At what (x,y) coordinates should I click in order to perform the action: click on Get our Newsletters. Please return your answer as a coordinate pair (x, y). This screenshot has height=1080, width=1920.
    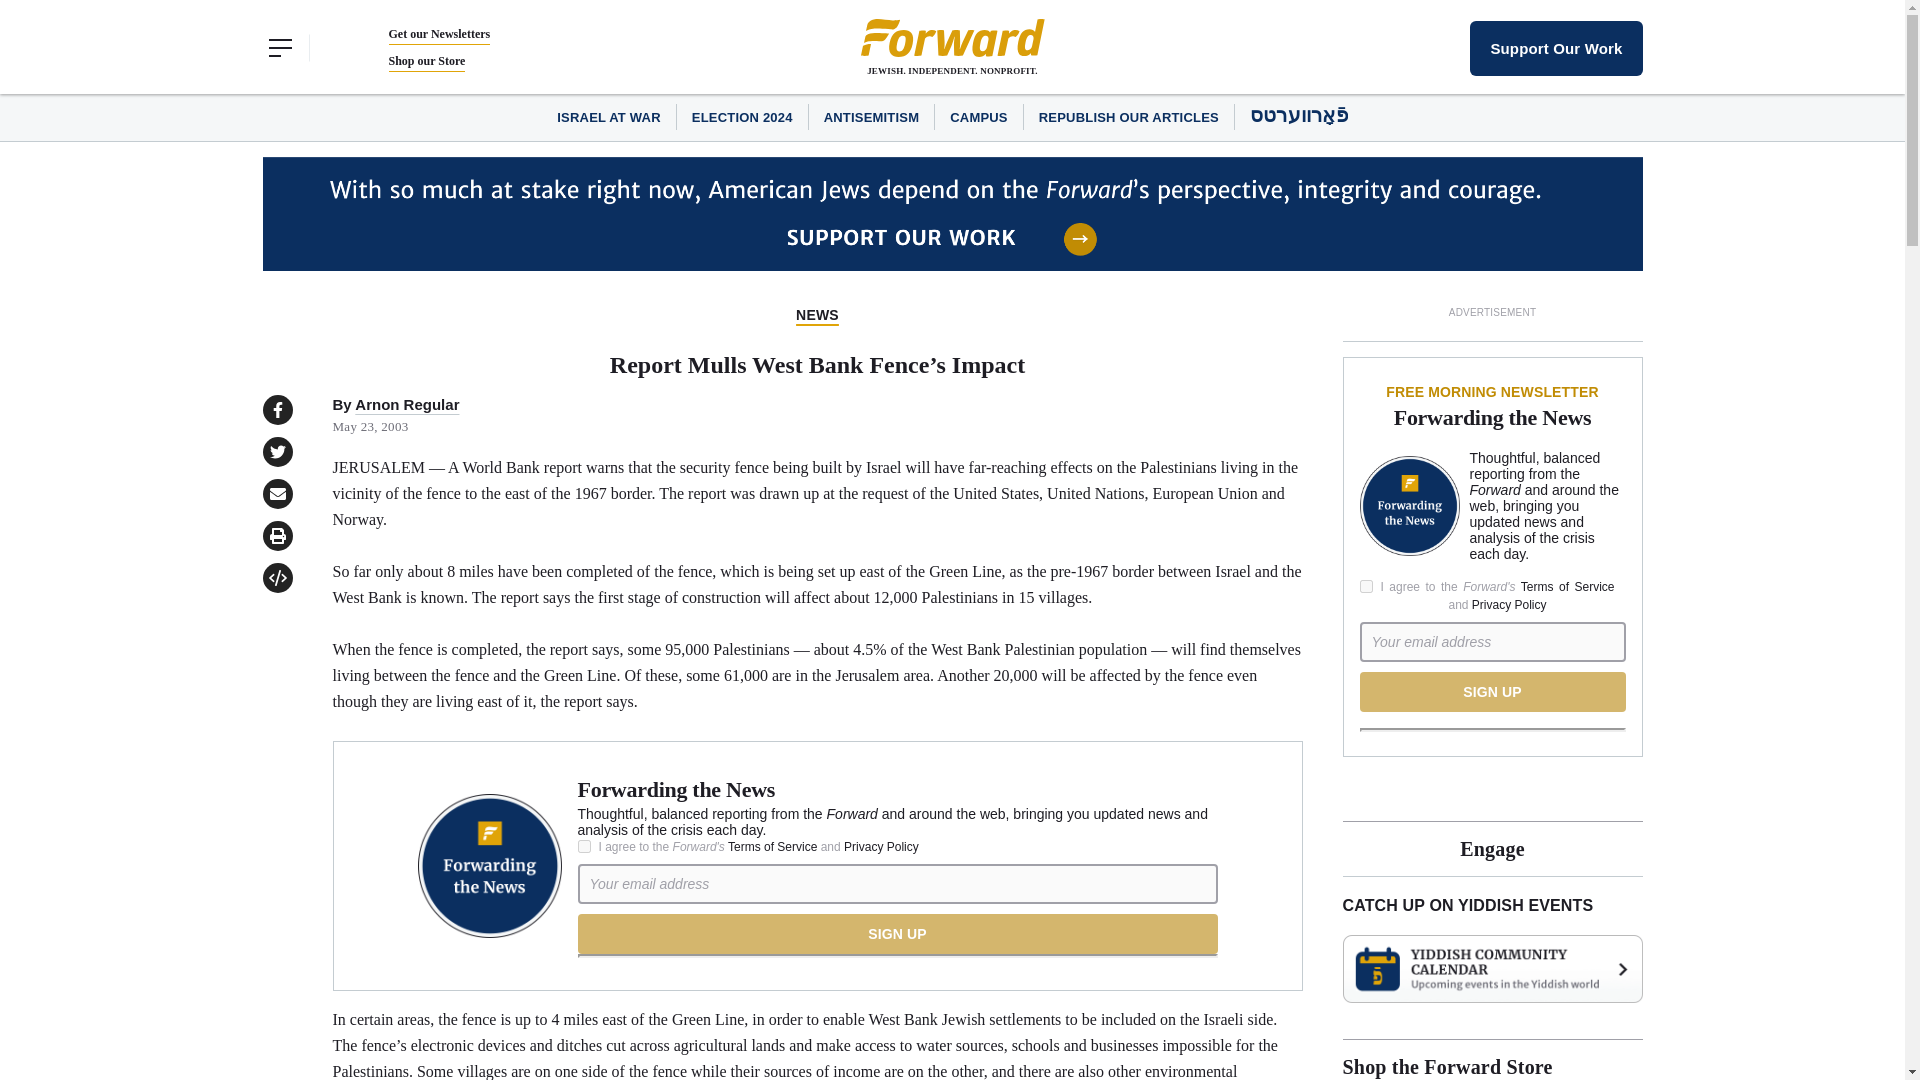
    Looking at the image, I should click on (438, 34).